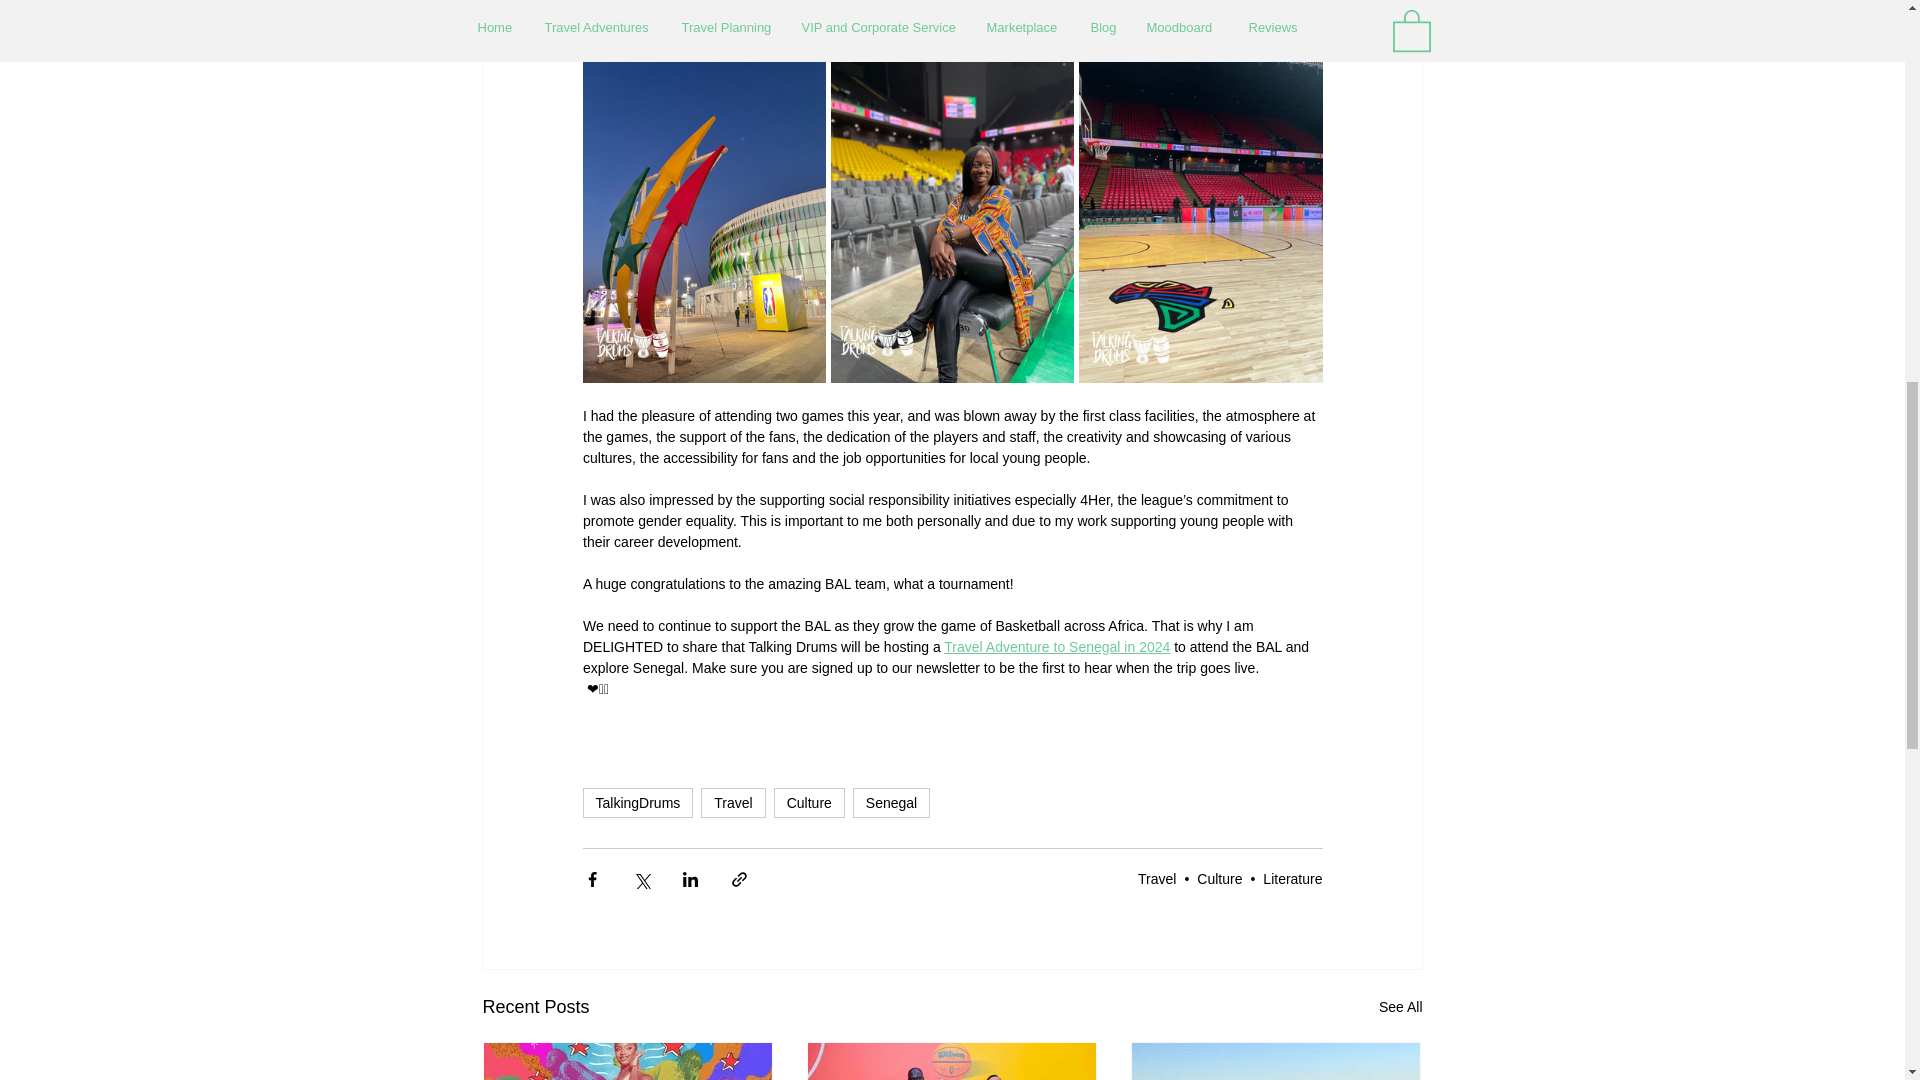  What do you see at coordinates (808, 802) in the screenshot?
I see `Culture` at bounding box center [808, 802].